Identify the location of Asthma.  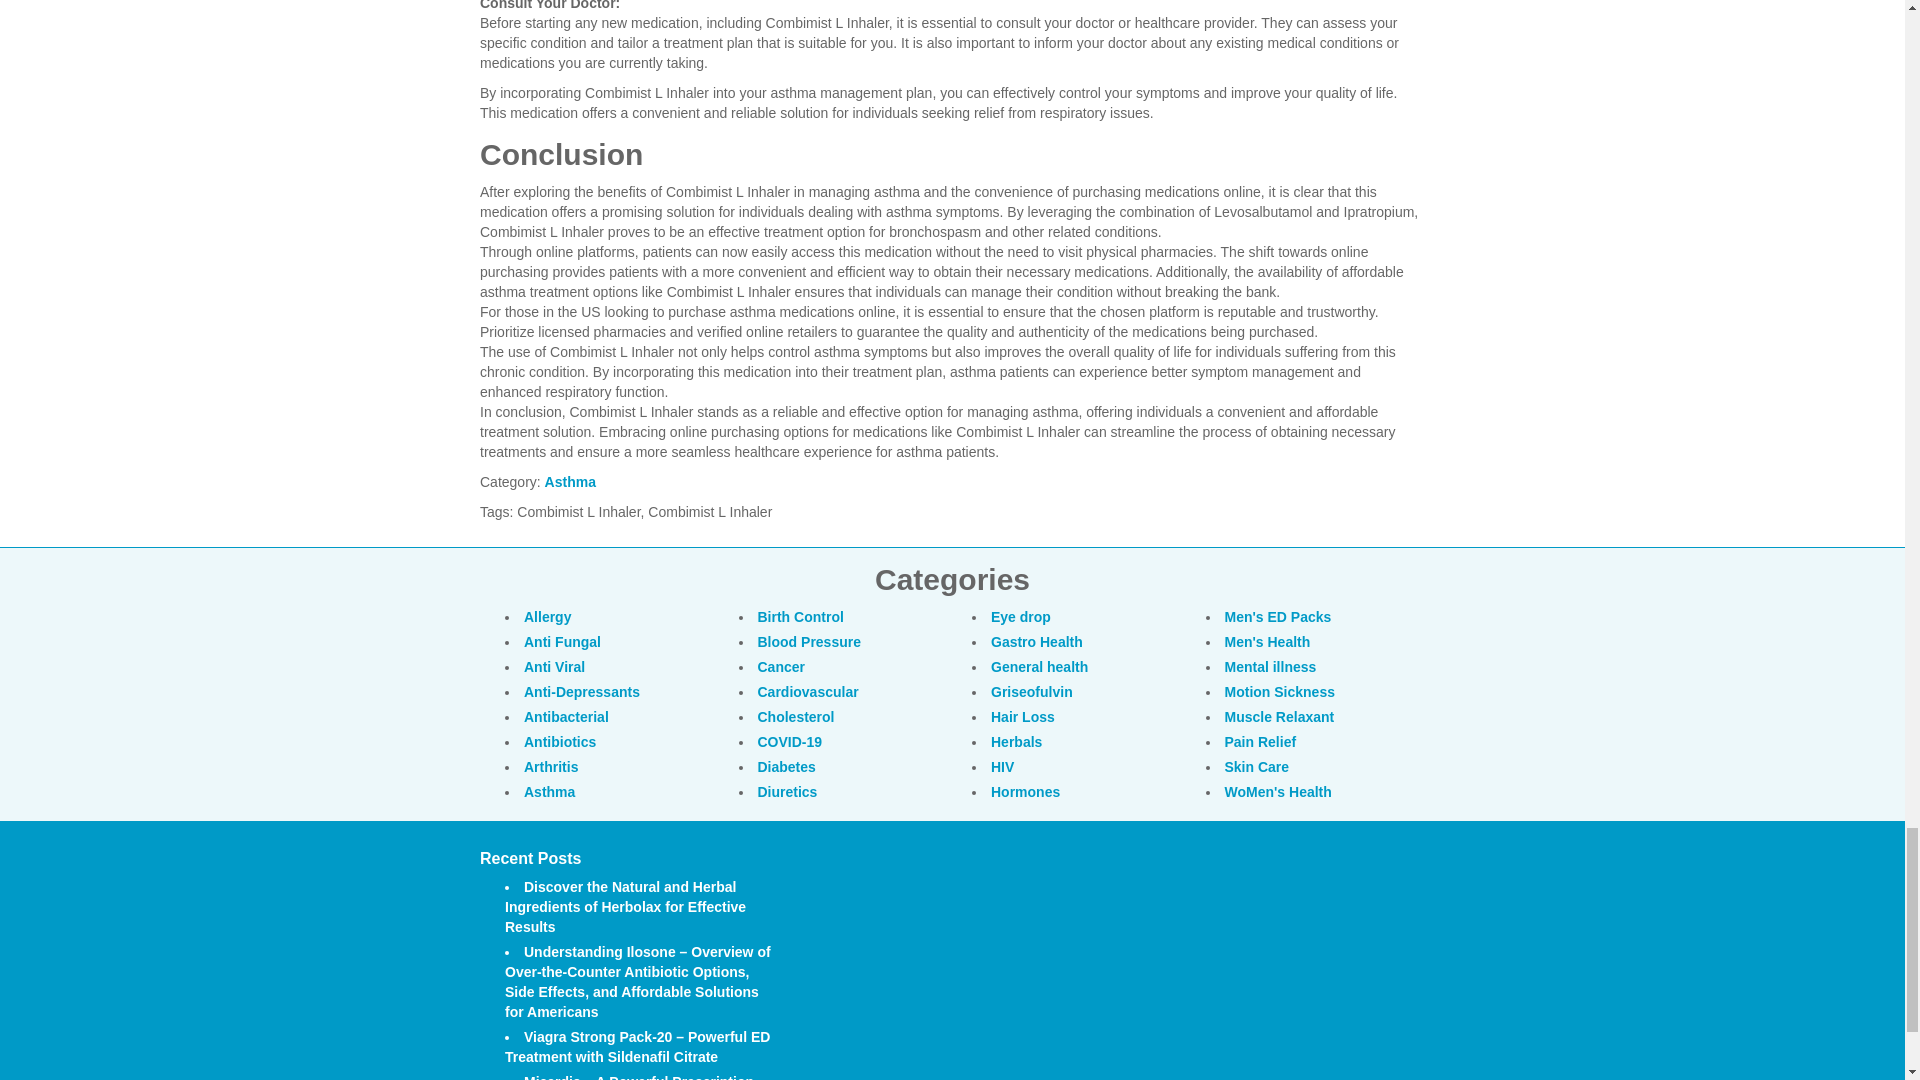
(570, 482).